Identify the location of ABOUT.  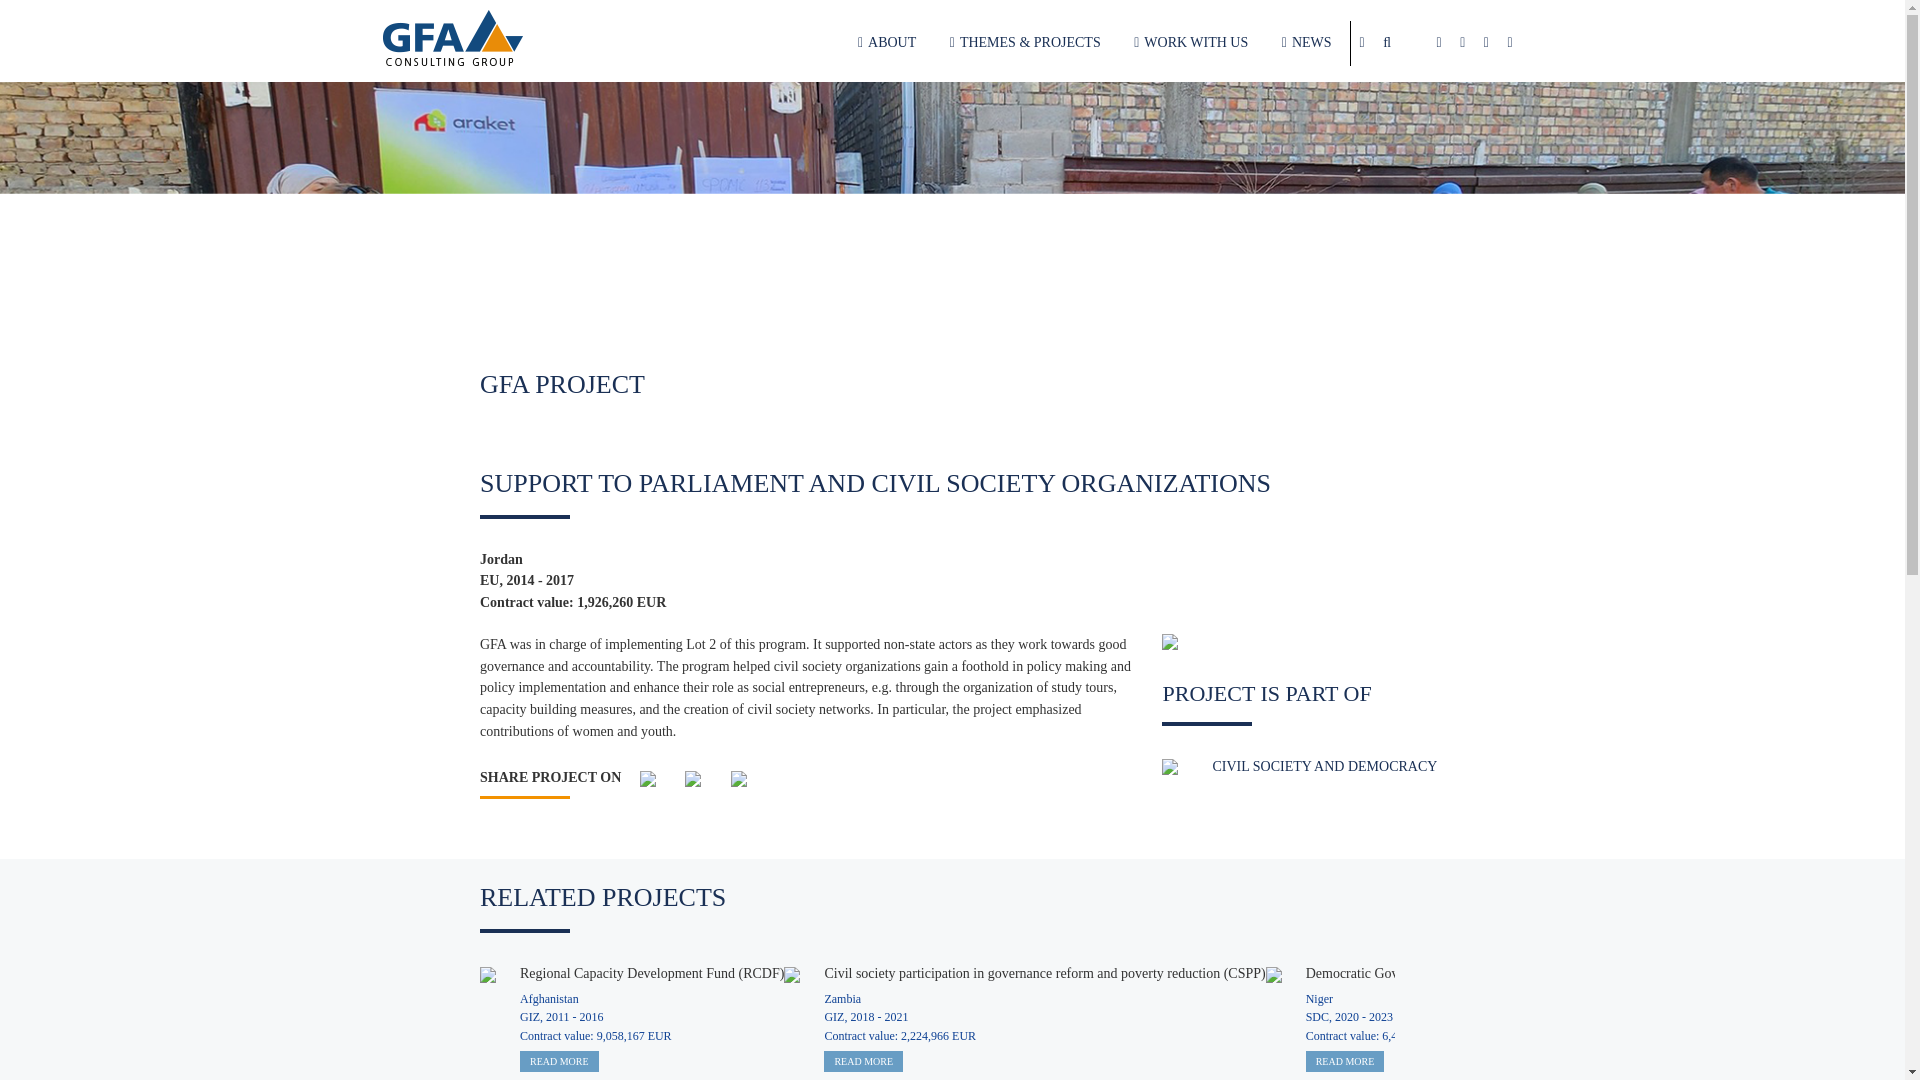
(886, 42).